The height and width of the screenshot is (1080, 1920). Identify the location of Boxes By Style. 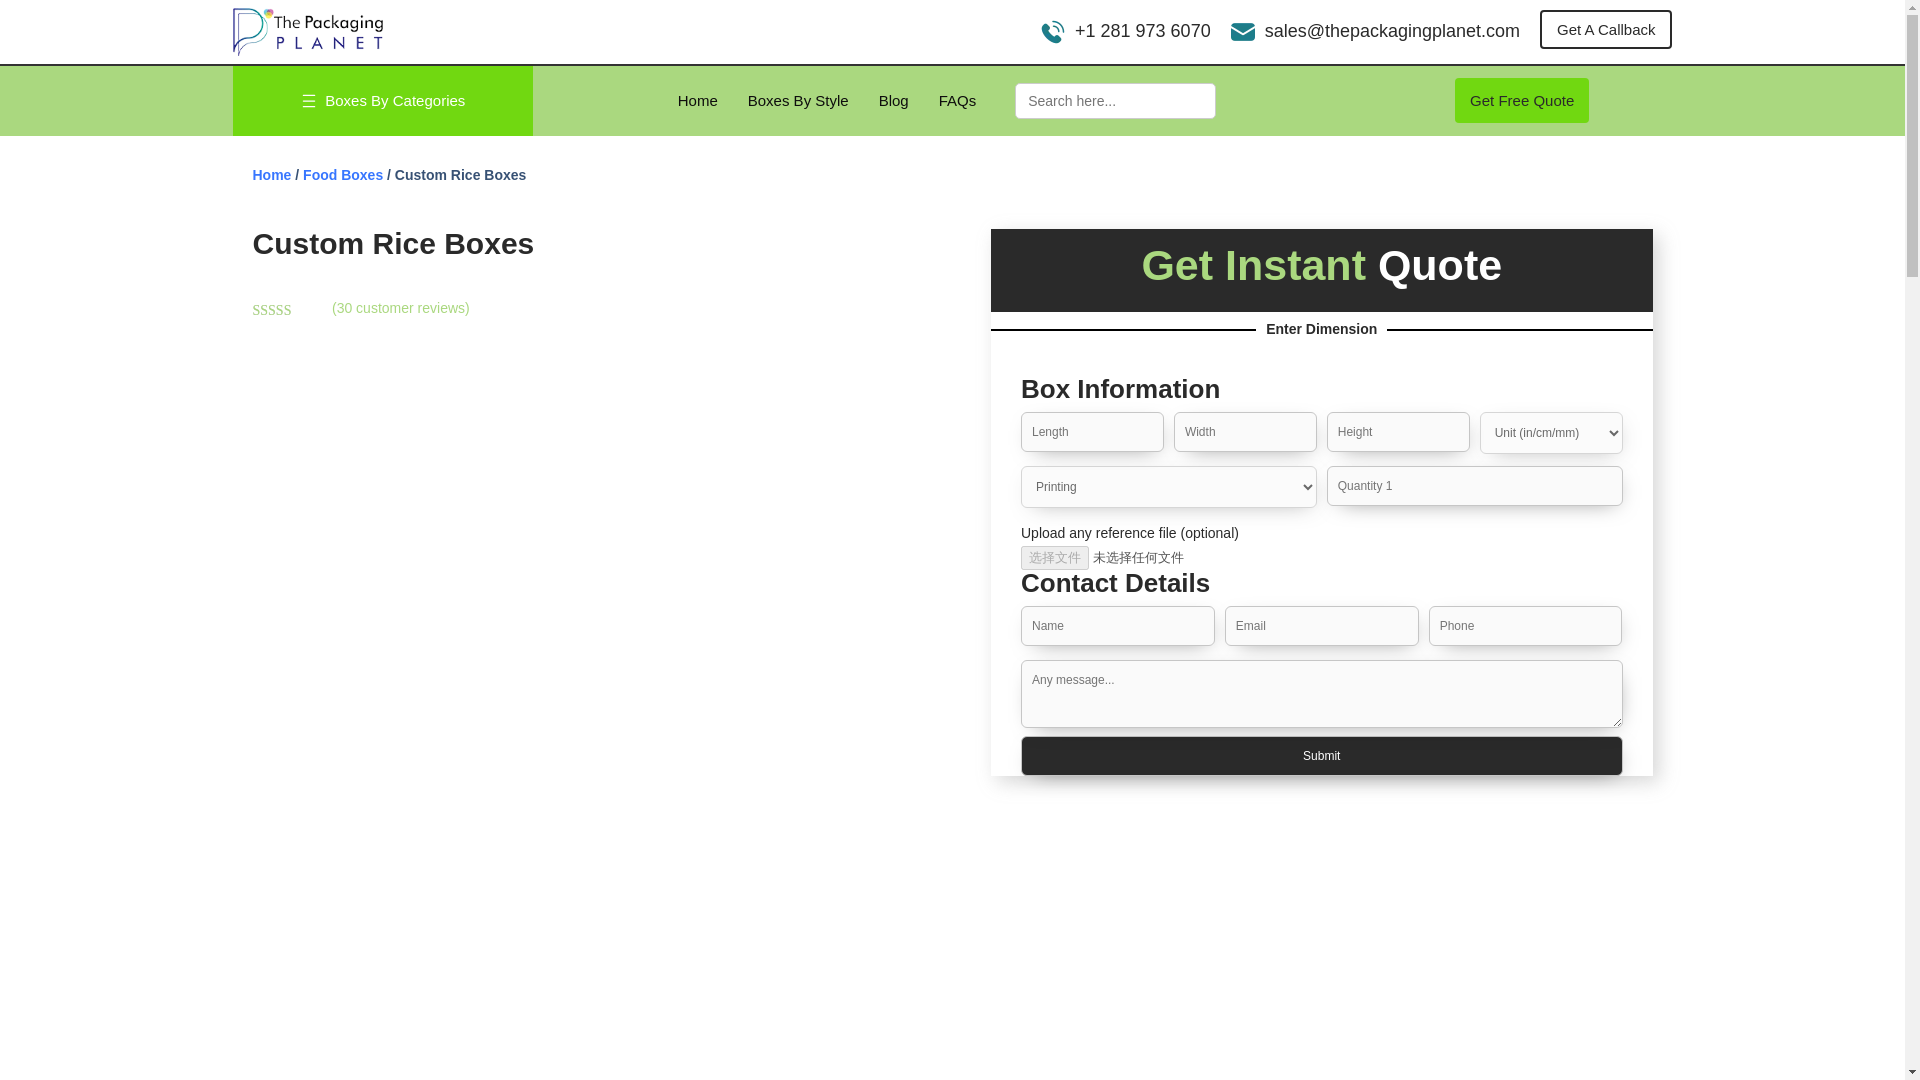
(798, 104).